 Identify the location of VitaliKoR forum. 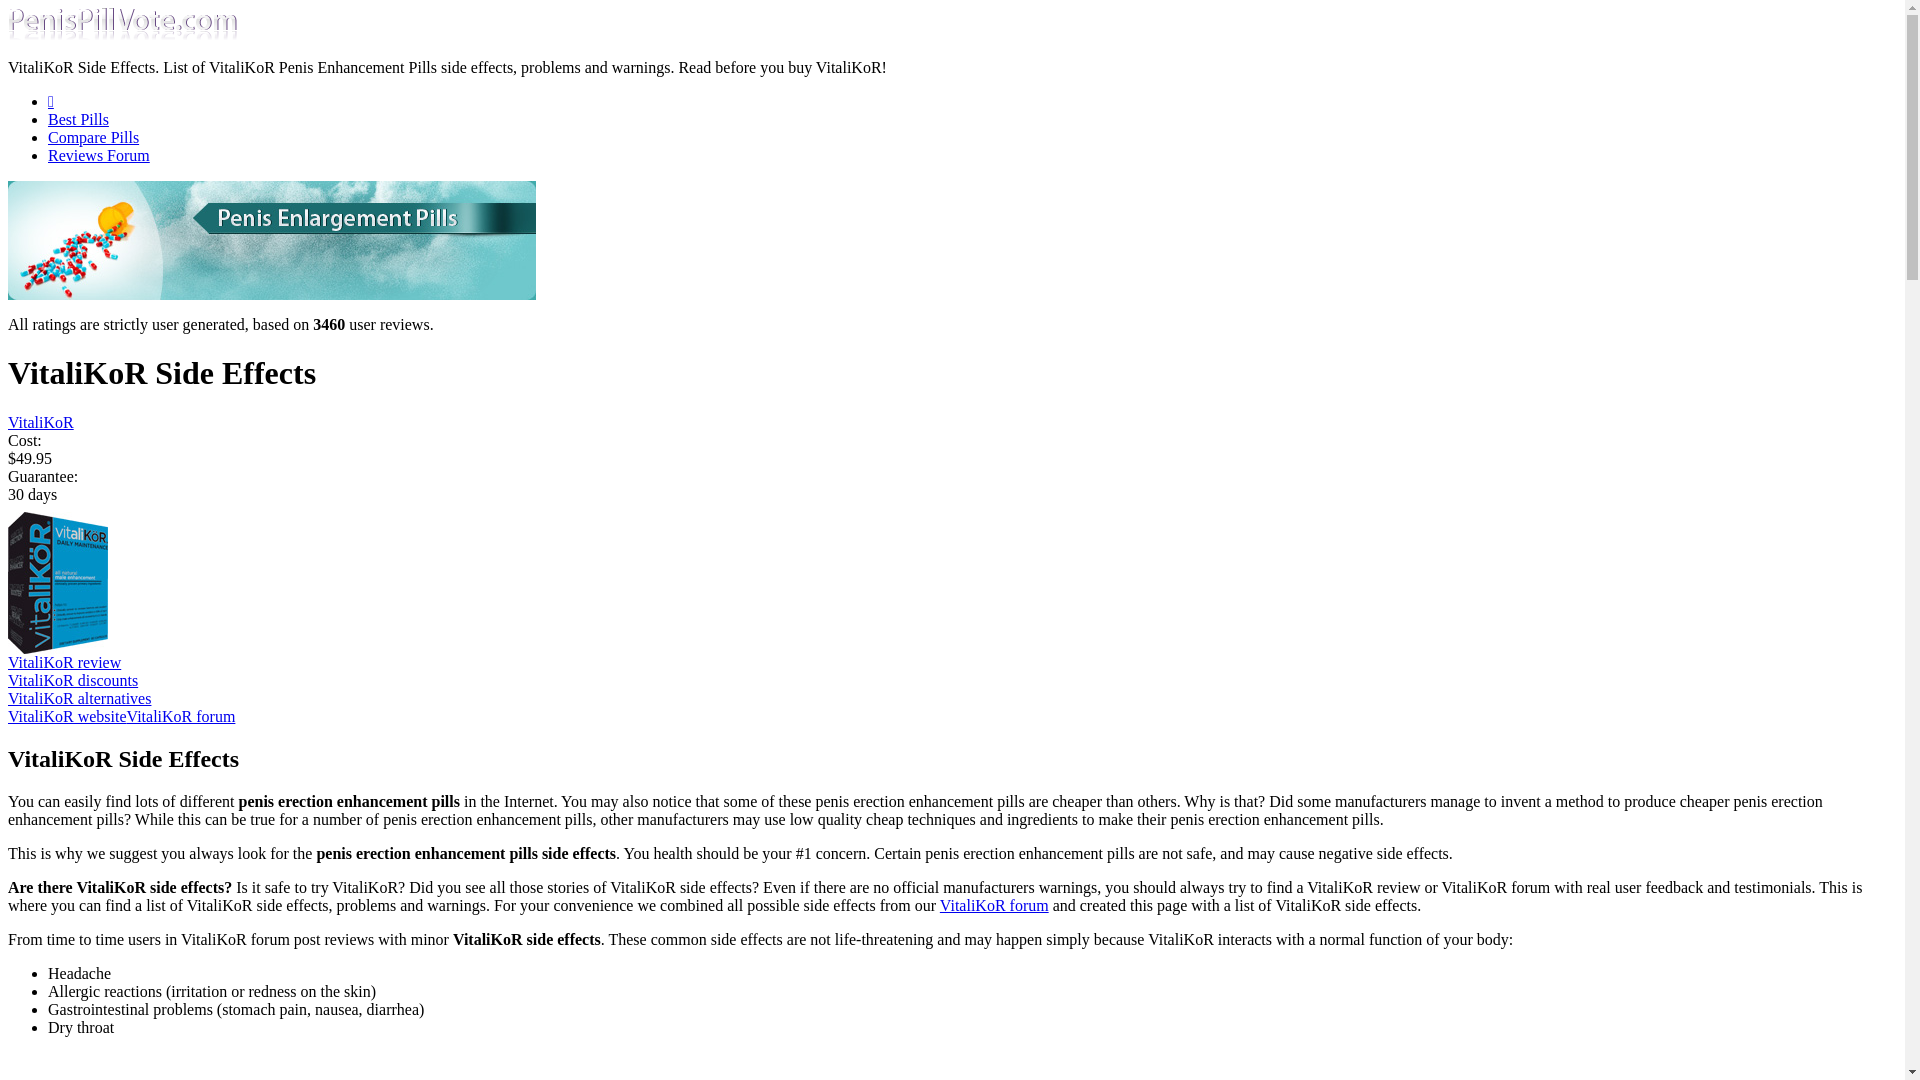
(181, 716).